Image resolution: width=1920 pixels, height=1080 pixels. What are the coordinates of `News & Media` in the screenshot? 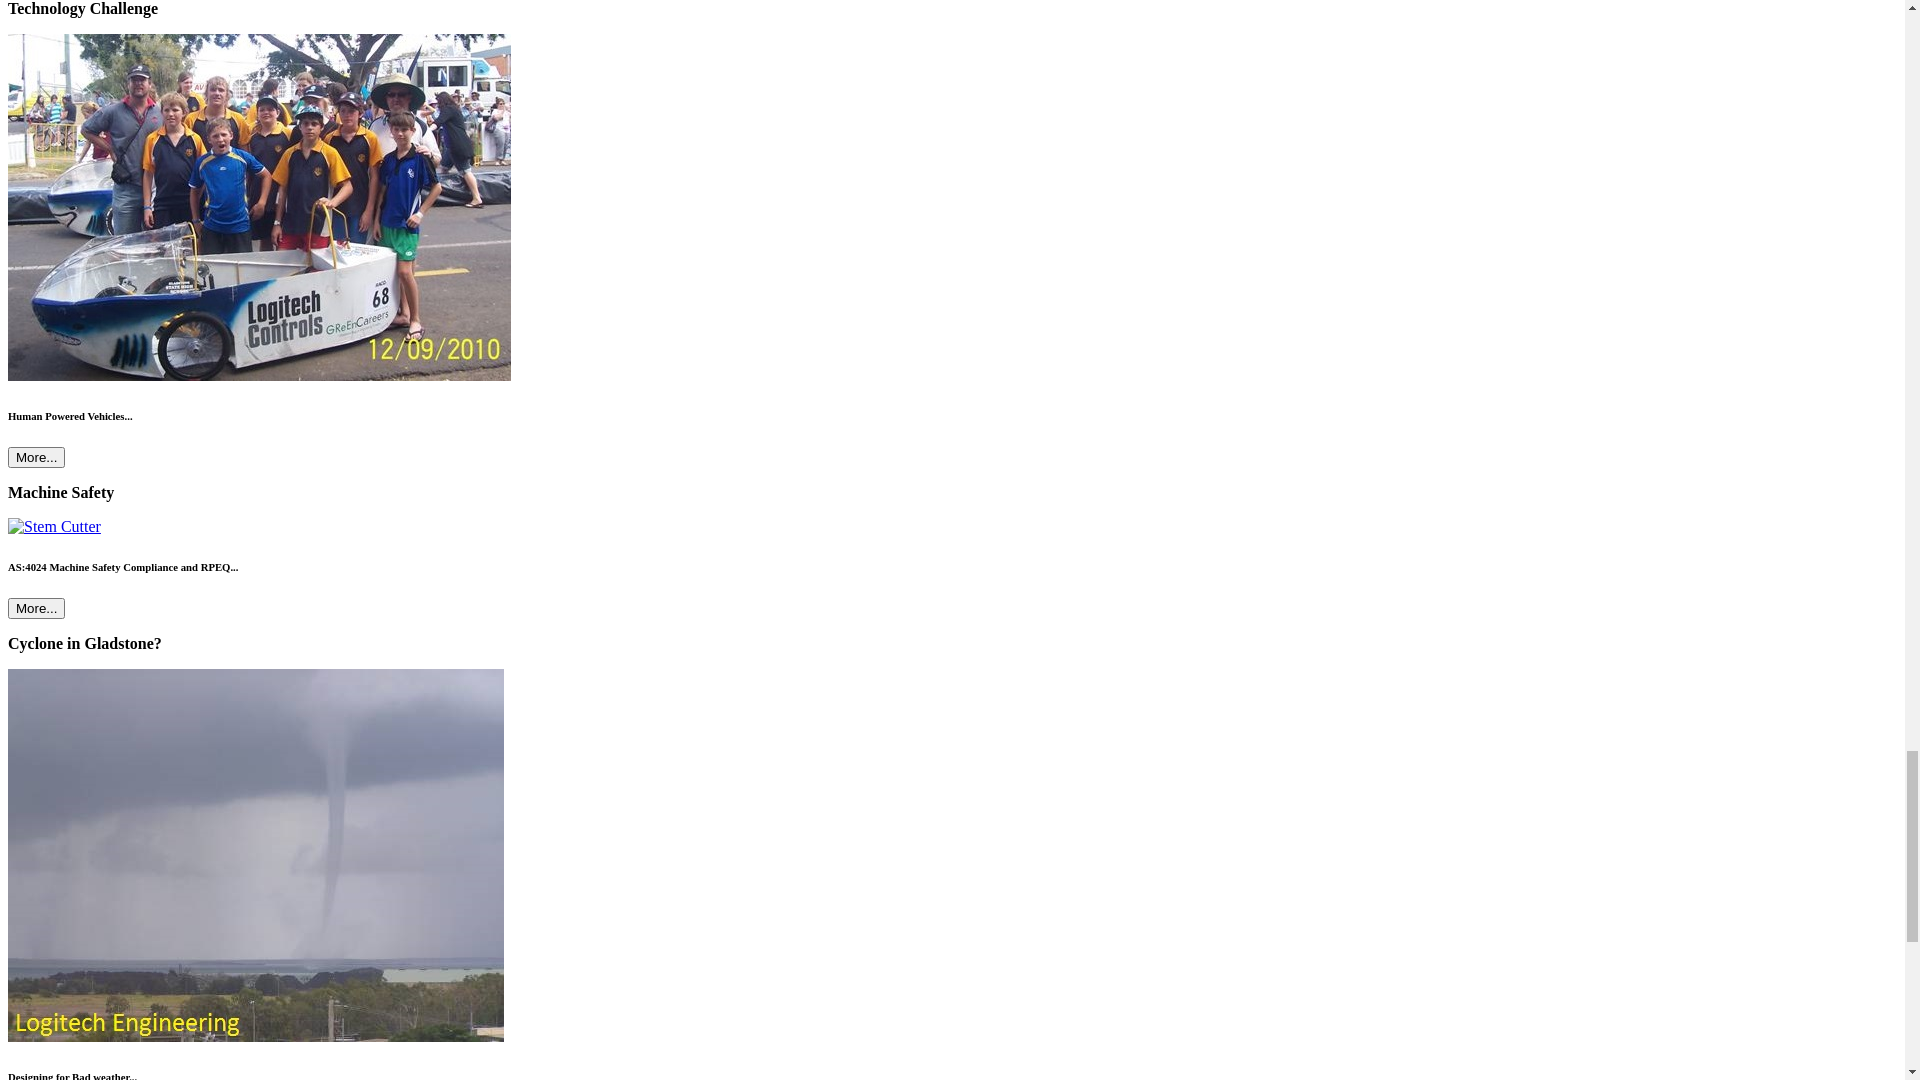 It's located at (97, 195).